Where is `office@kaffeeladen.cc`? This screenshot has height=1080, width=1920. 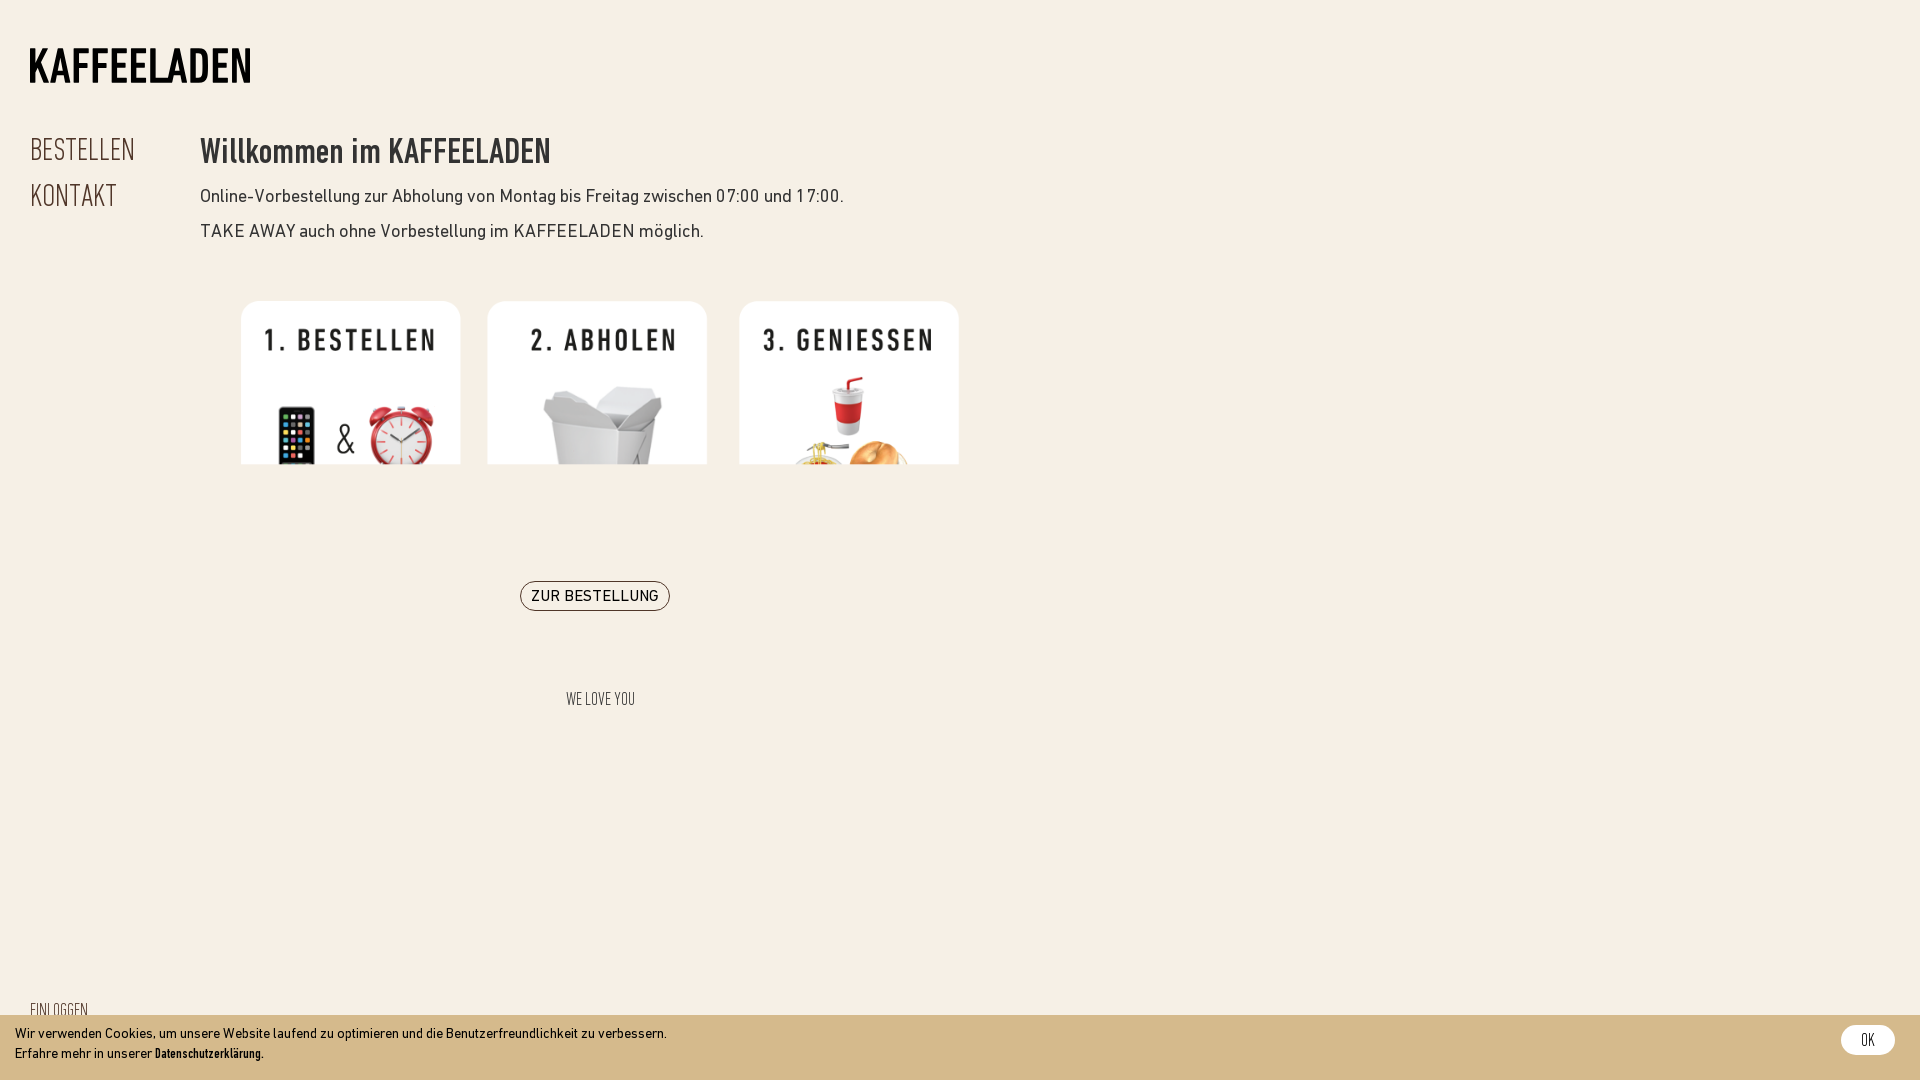
office@kaffeeladen.cc is located at coordinates (1074, 1060).